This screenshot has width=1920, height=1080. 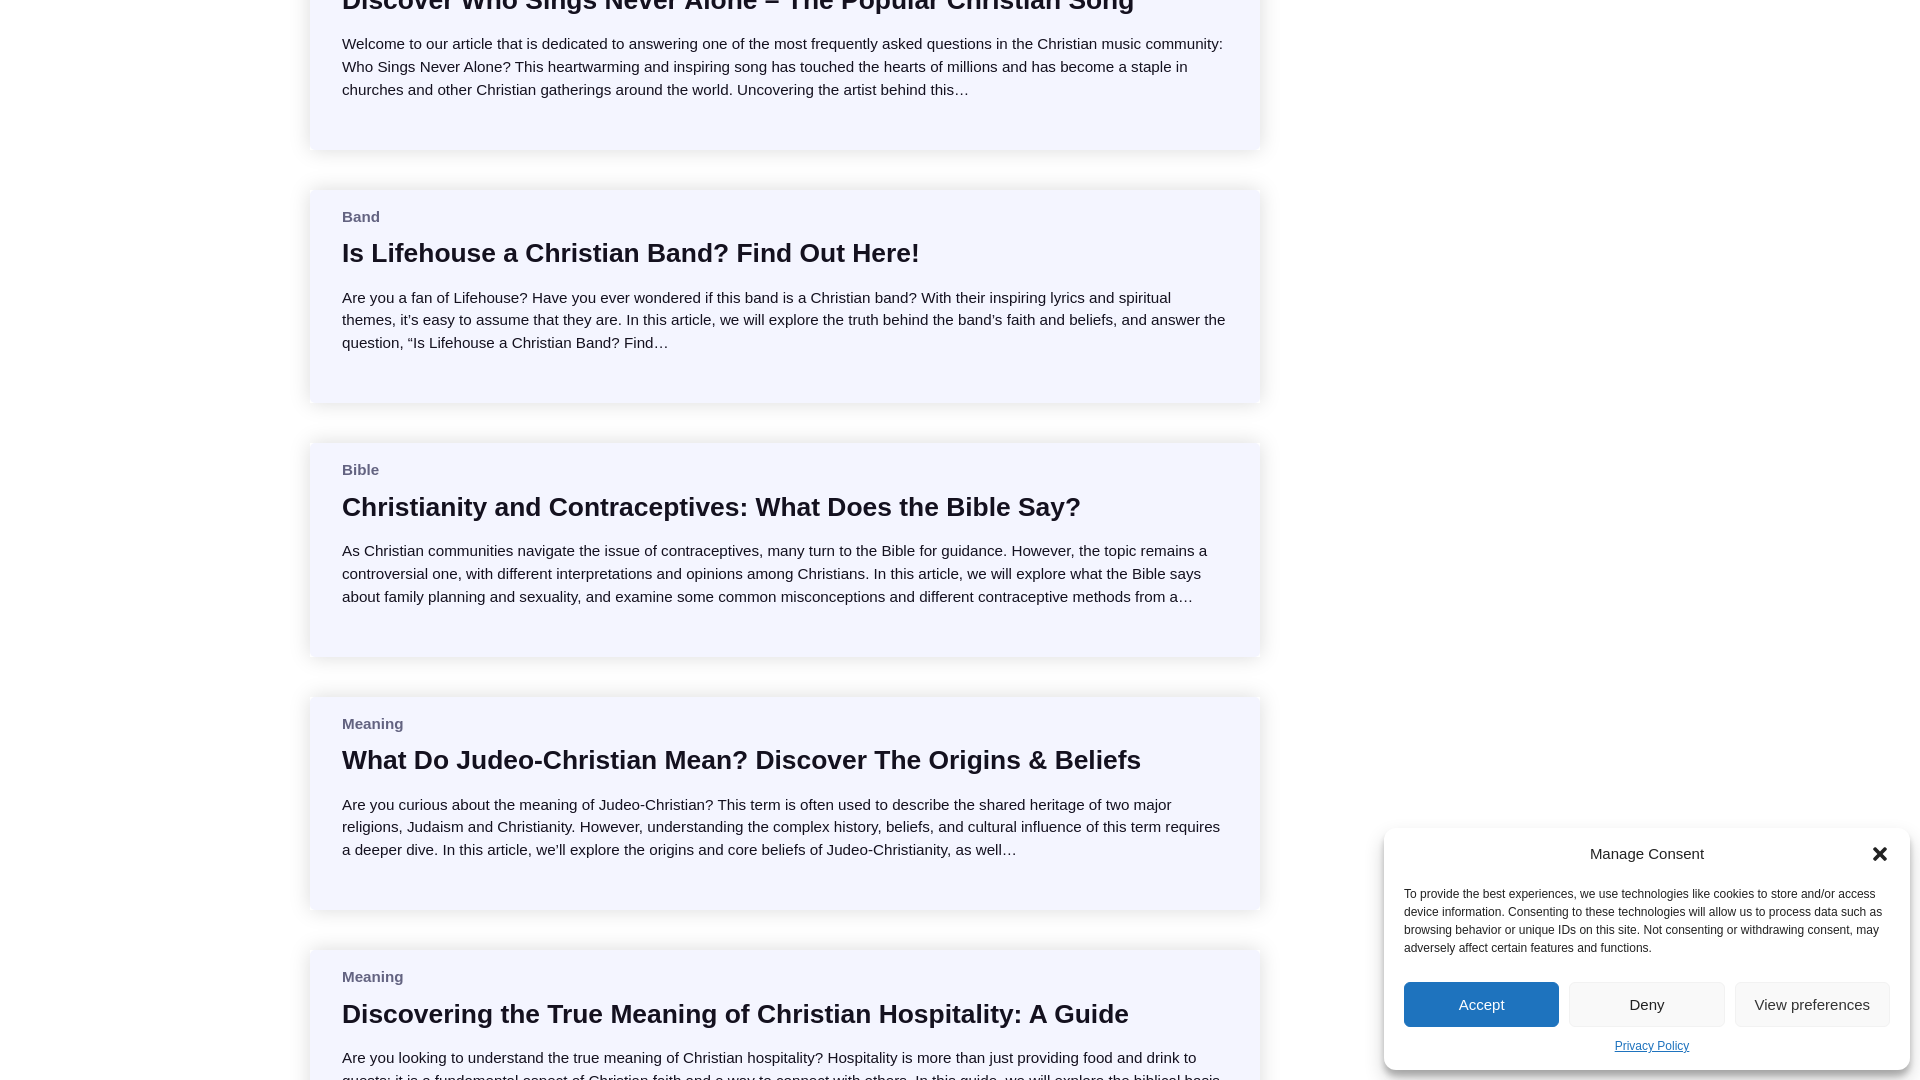 I want to click on Christianity and Contraceptives: What Does the Bible Say?, so click(x=710, y=506).